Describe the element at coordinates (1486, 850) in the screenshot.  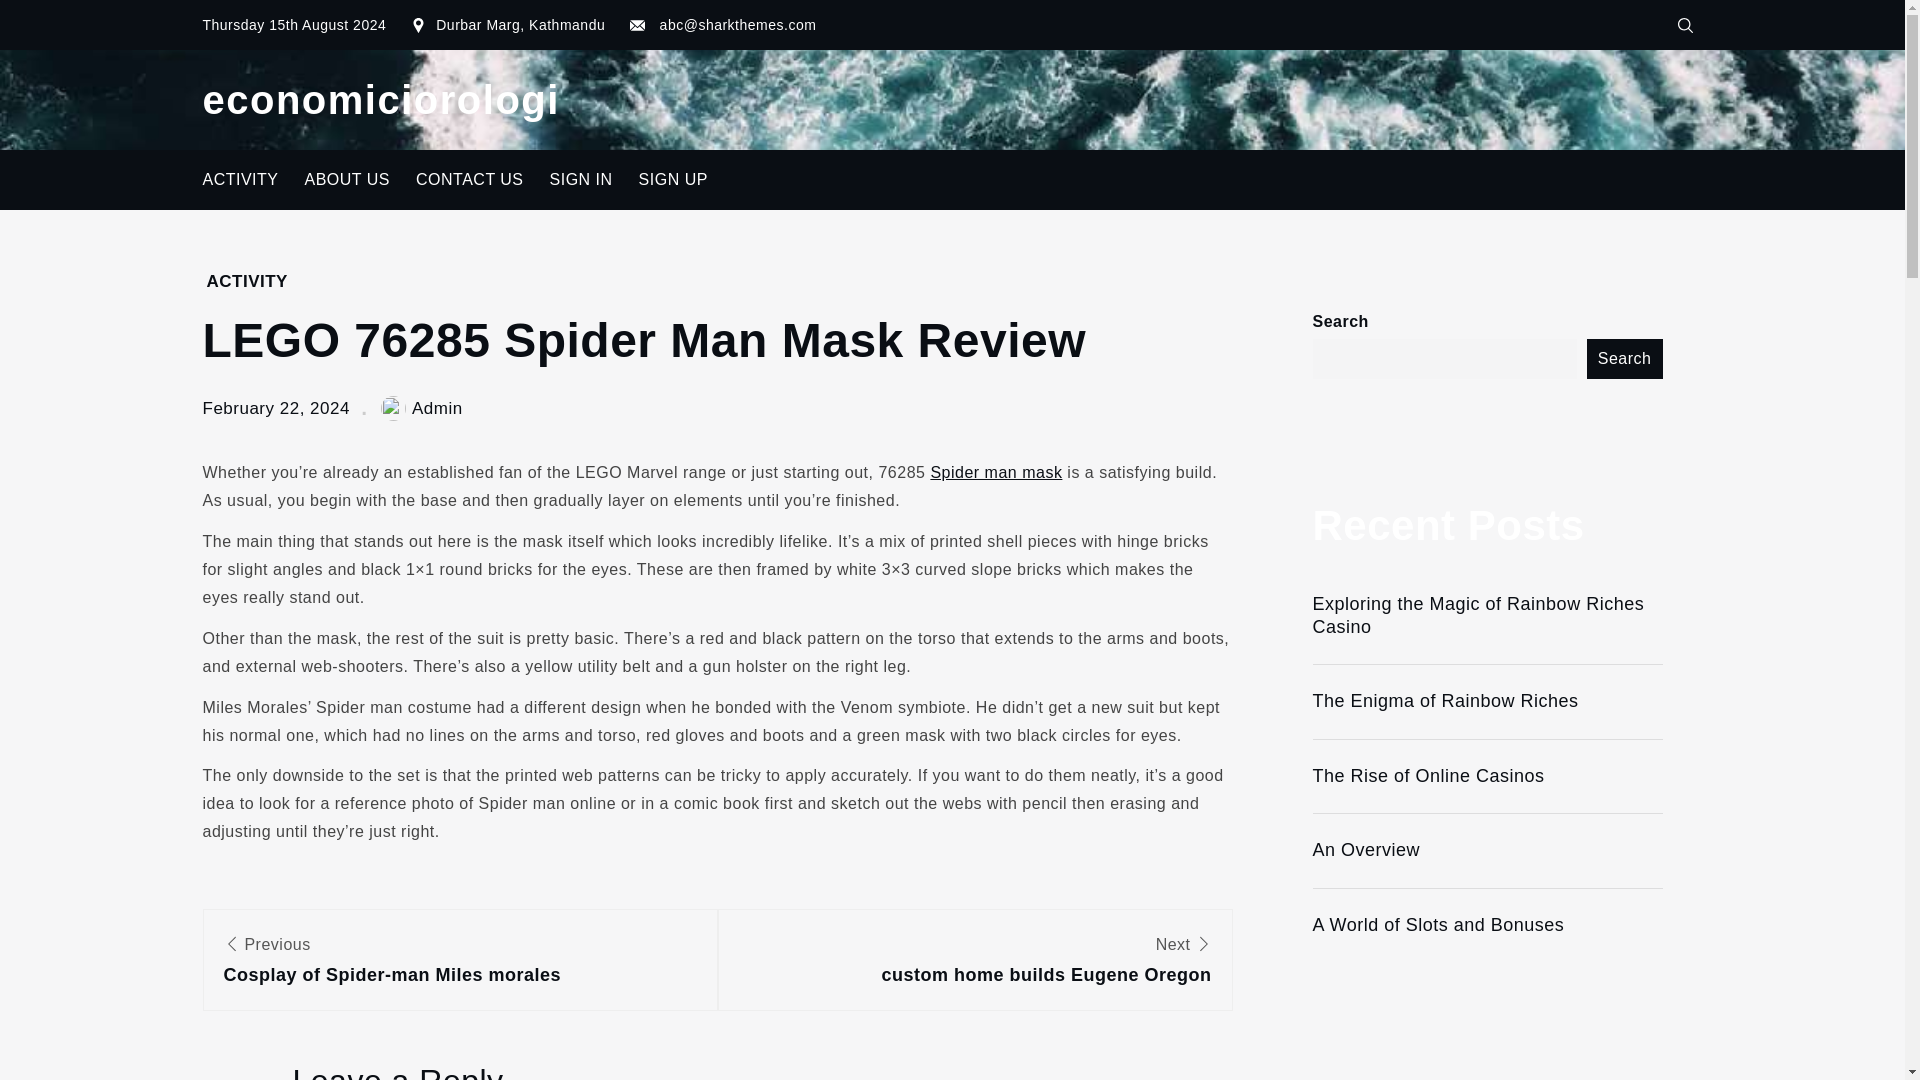
I see `Admin` at that location.